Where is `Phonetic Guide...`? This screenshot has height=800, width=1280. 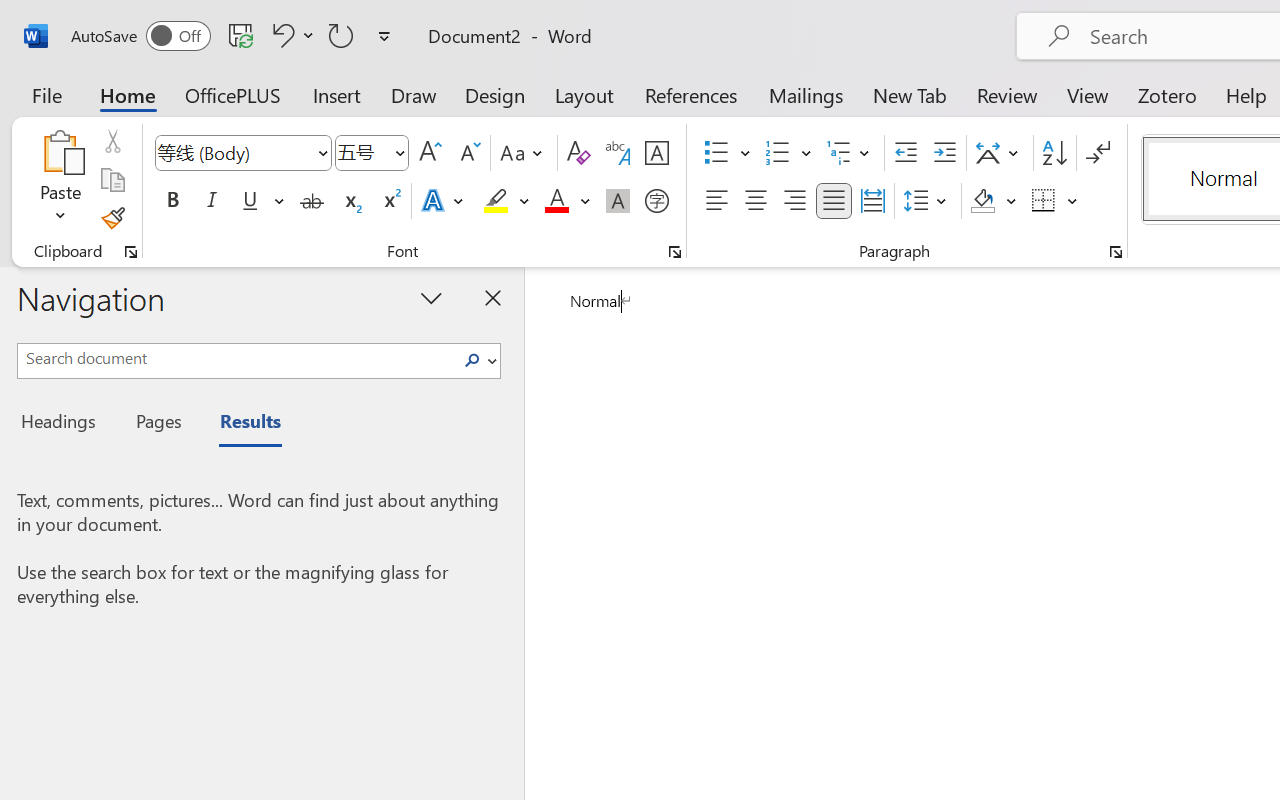
Phonetic Guide... is located at coordinates (618, 153).